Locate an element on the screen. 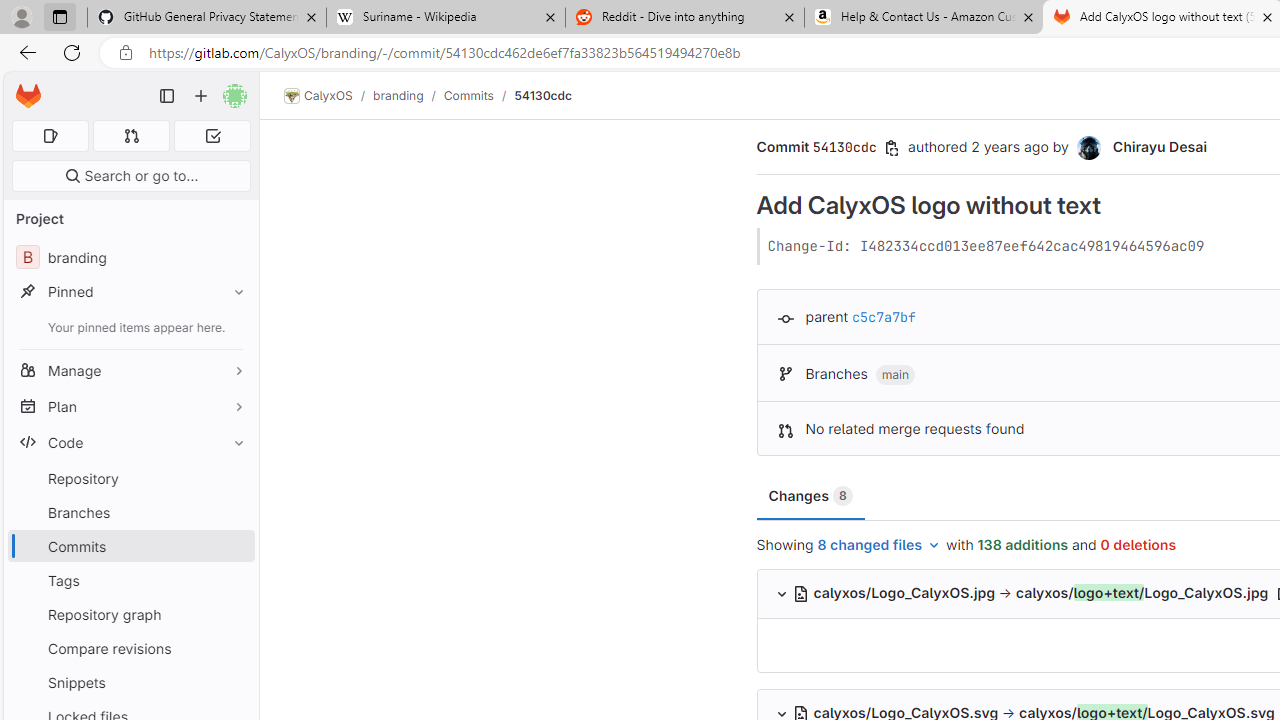 This screenshot has height=720, width=1280. Repository graph is located at coordinates (130, 614).